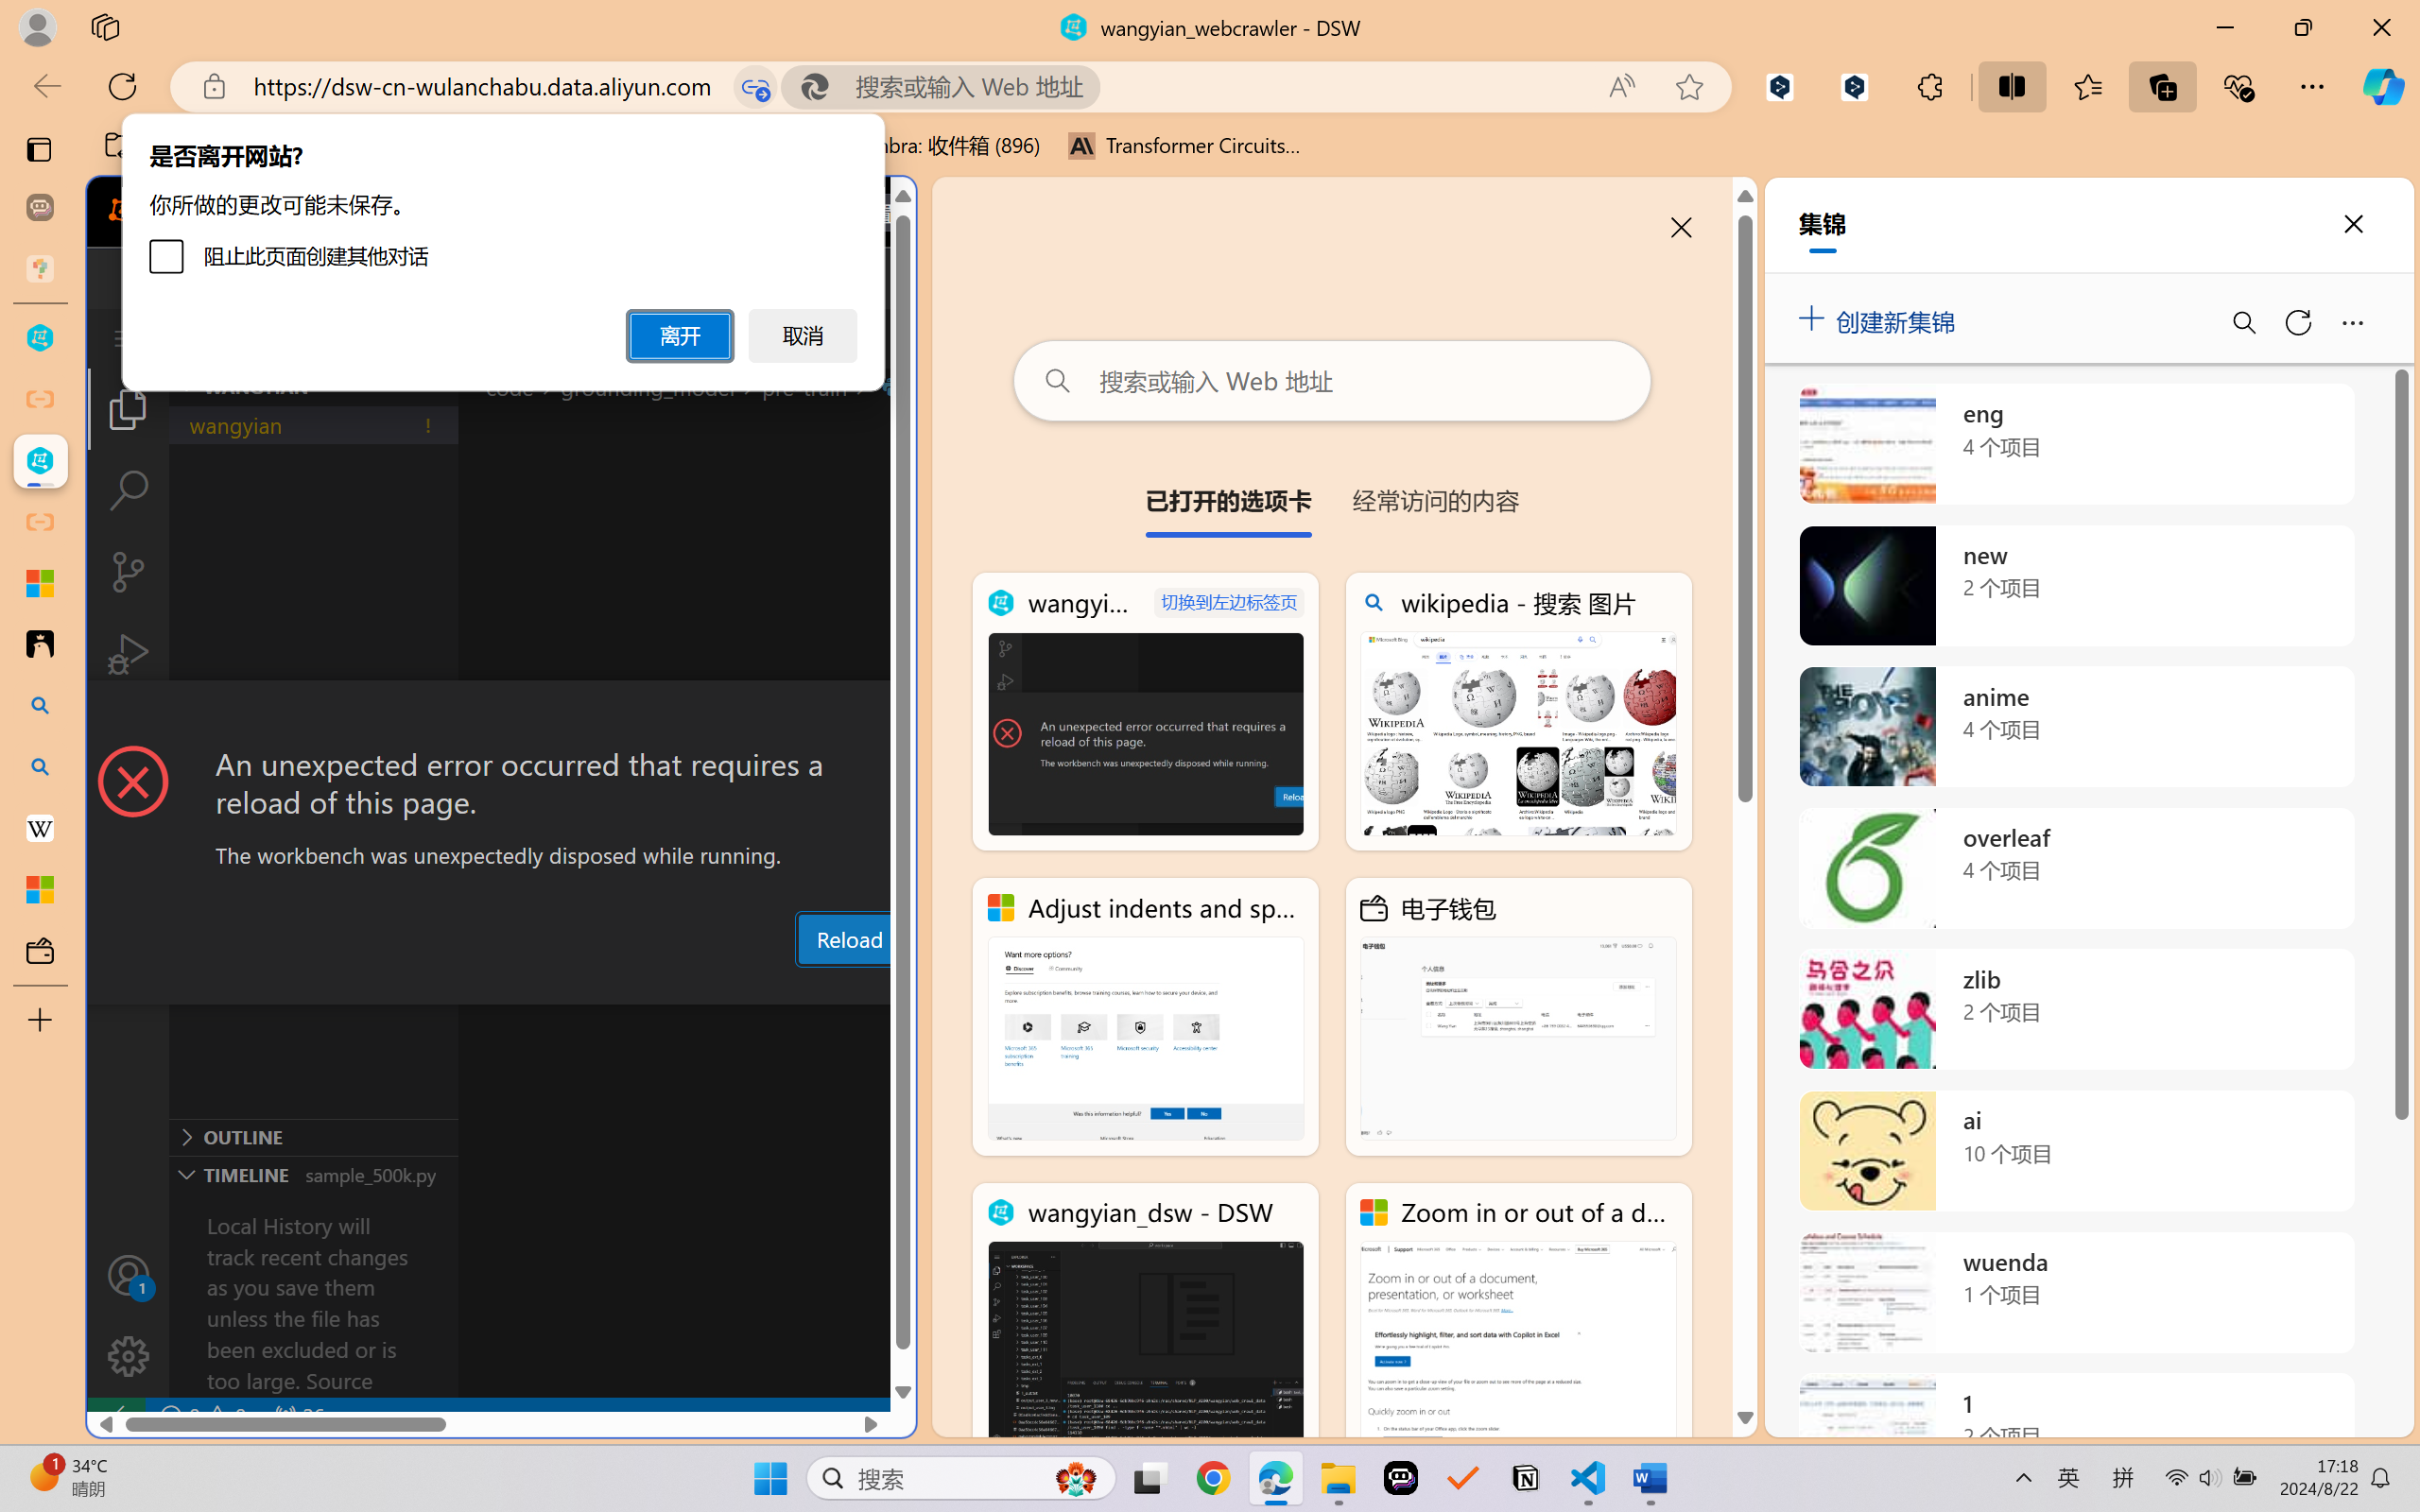 This screenshot has width=2420, height=1512. What do you see at coordinates (1213, 1478) in the screenshot?
I see `Google Chrome` at bounding box center [1213, 1478].